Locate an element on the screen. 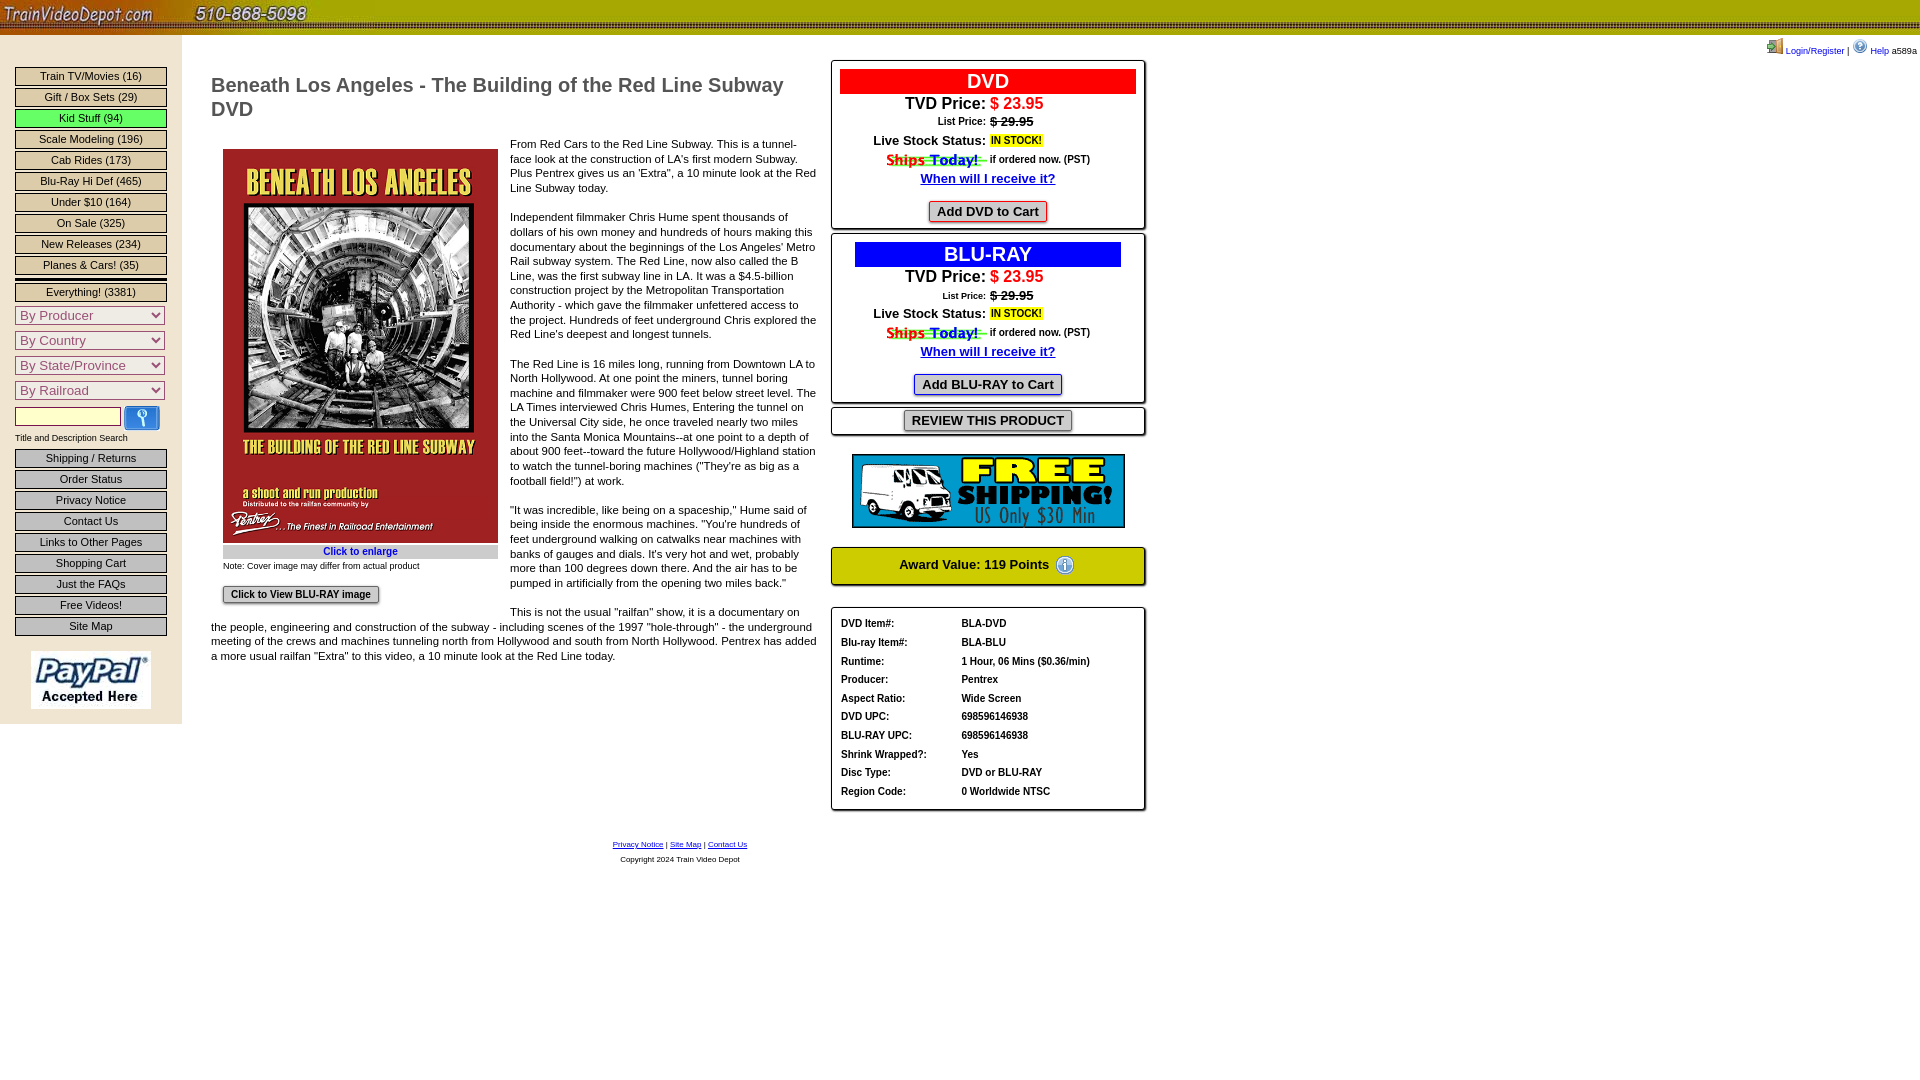  Click here to see all DVD's that are currently on sale is located at coordinates (91, 223).